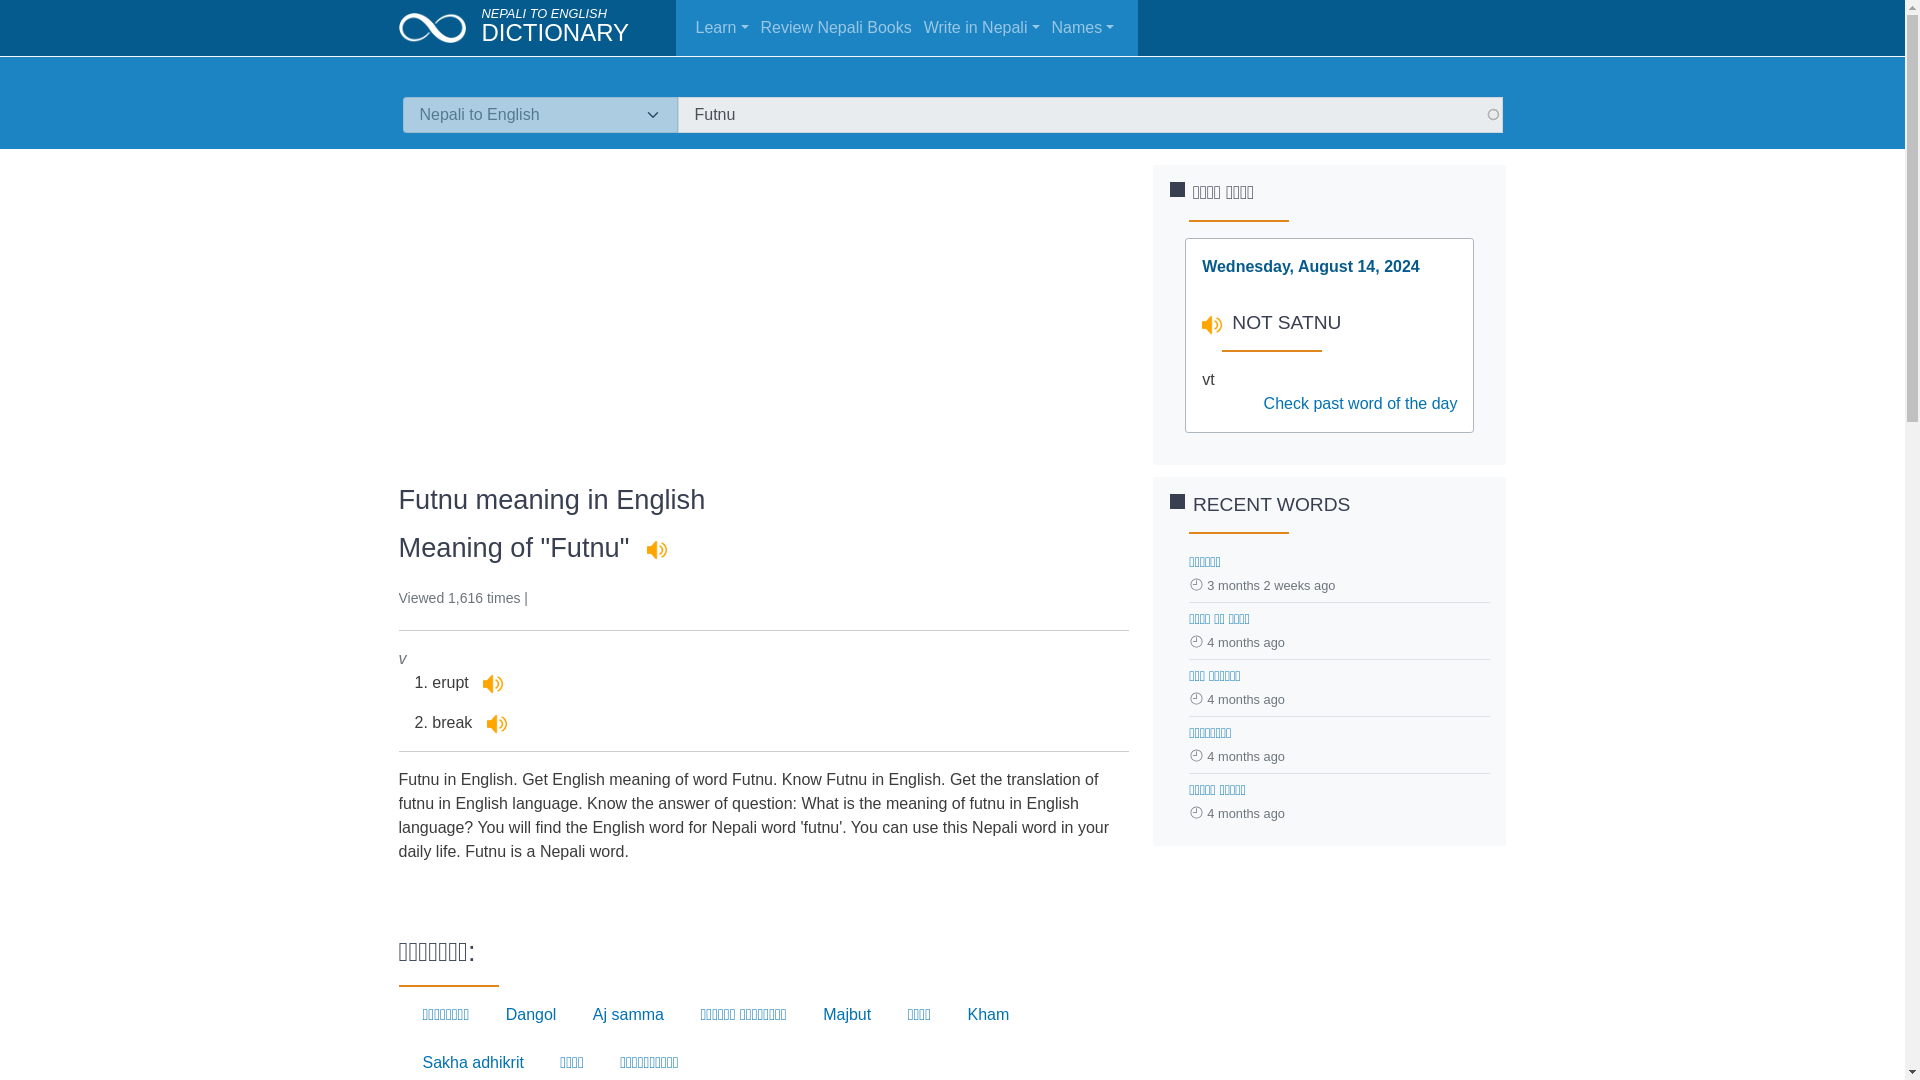 The image size is (1920, 1080). Describe the element at coordinates (531, 1014) in the screenshot. I see `Dangol` at that location.